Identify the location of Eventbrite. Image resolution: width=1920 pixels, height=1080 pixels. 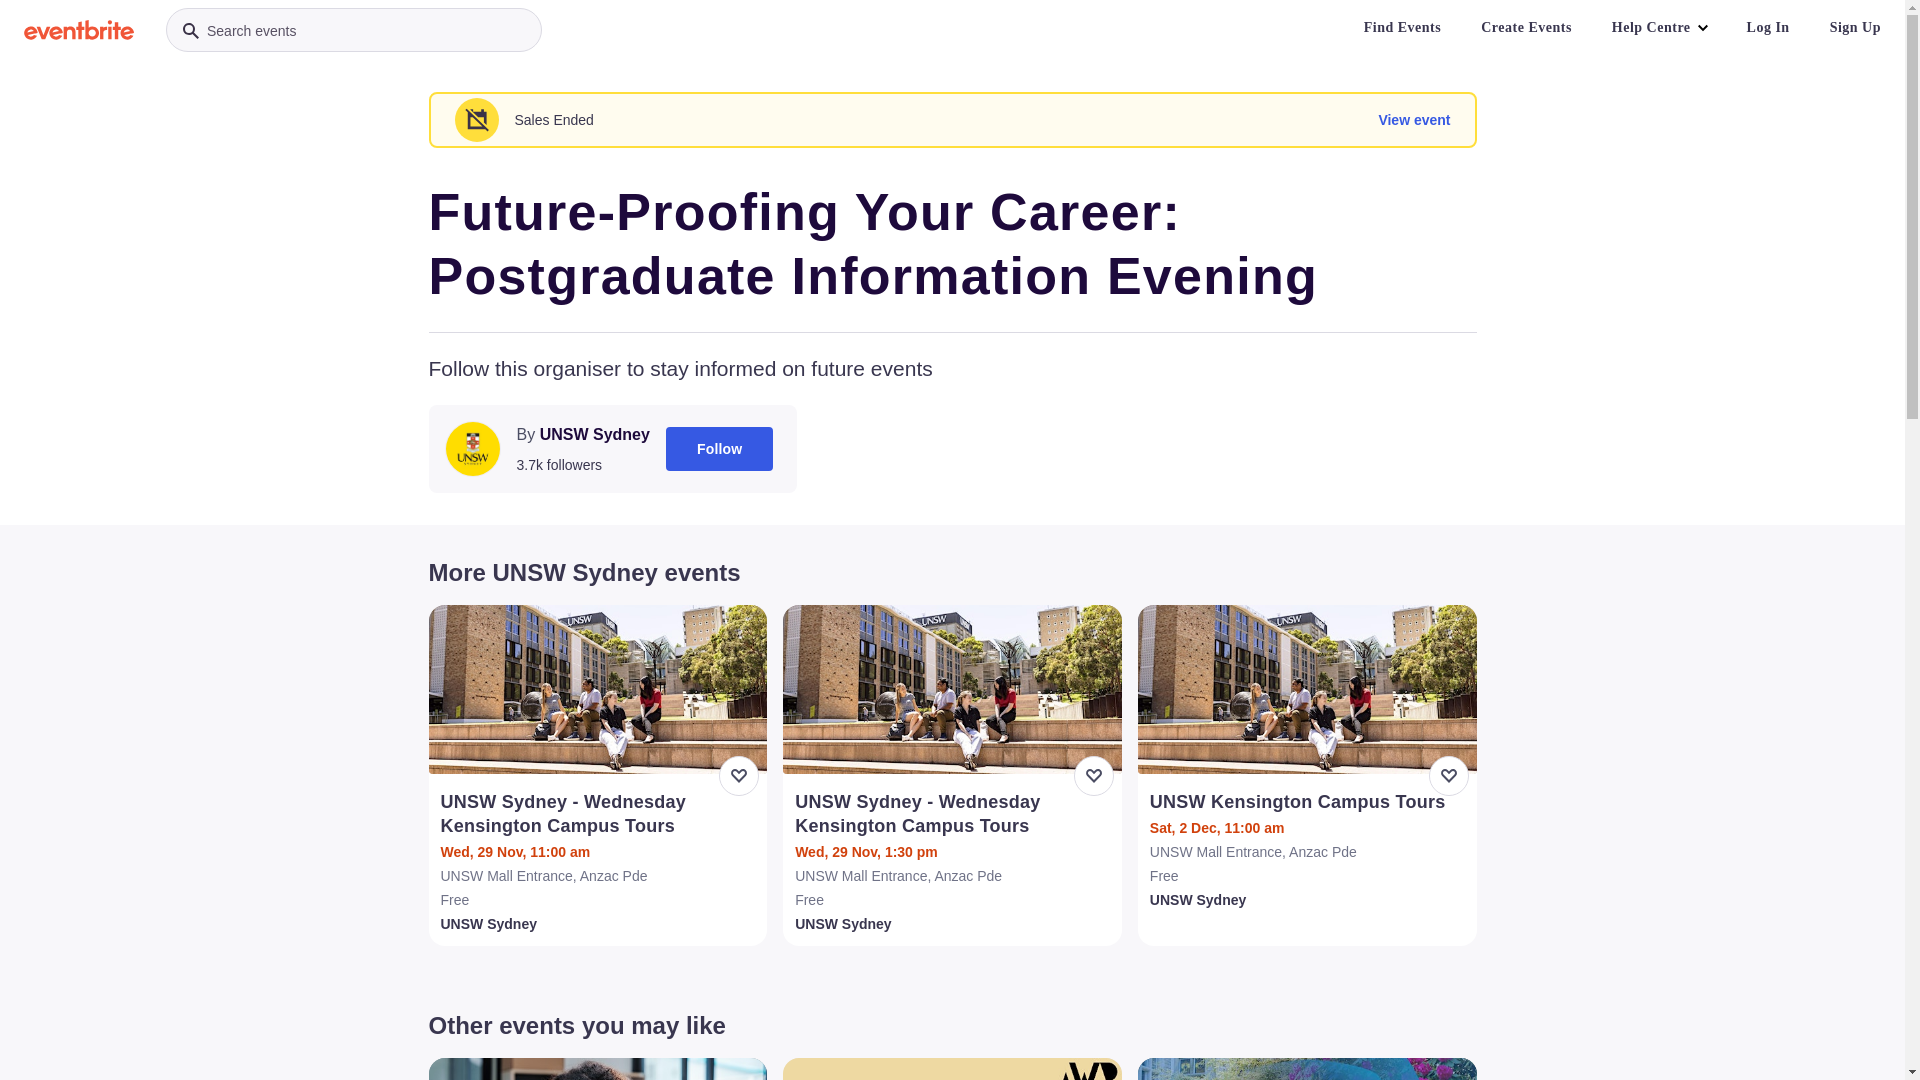
(79, 30).